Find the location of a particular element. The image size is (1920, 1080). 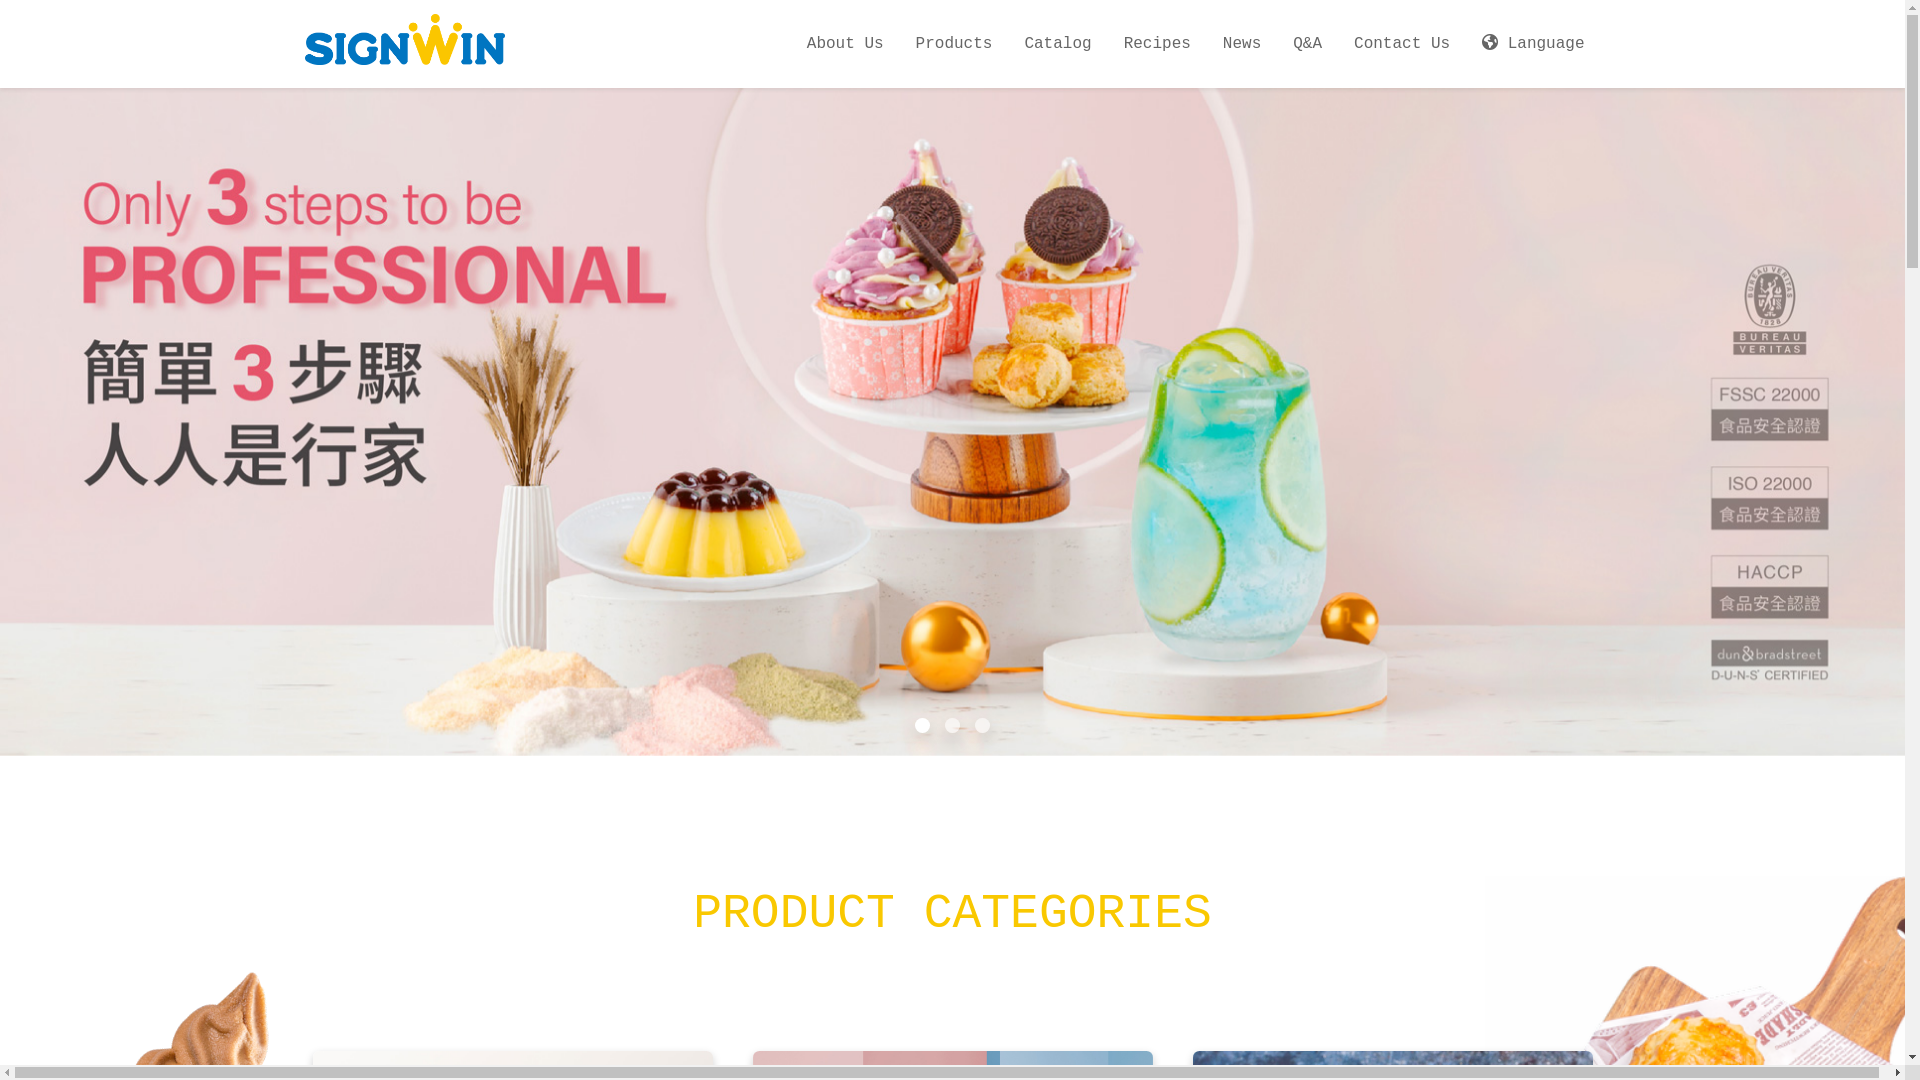

About Us is located at coordinates (846, 44).